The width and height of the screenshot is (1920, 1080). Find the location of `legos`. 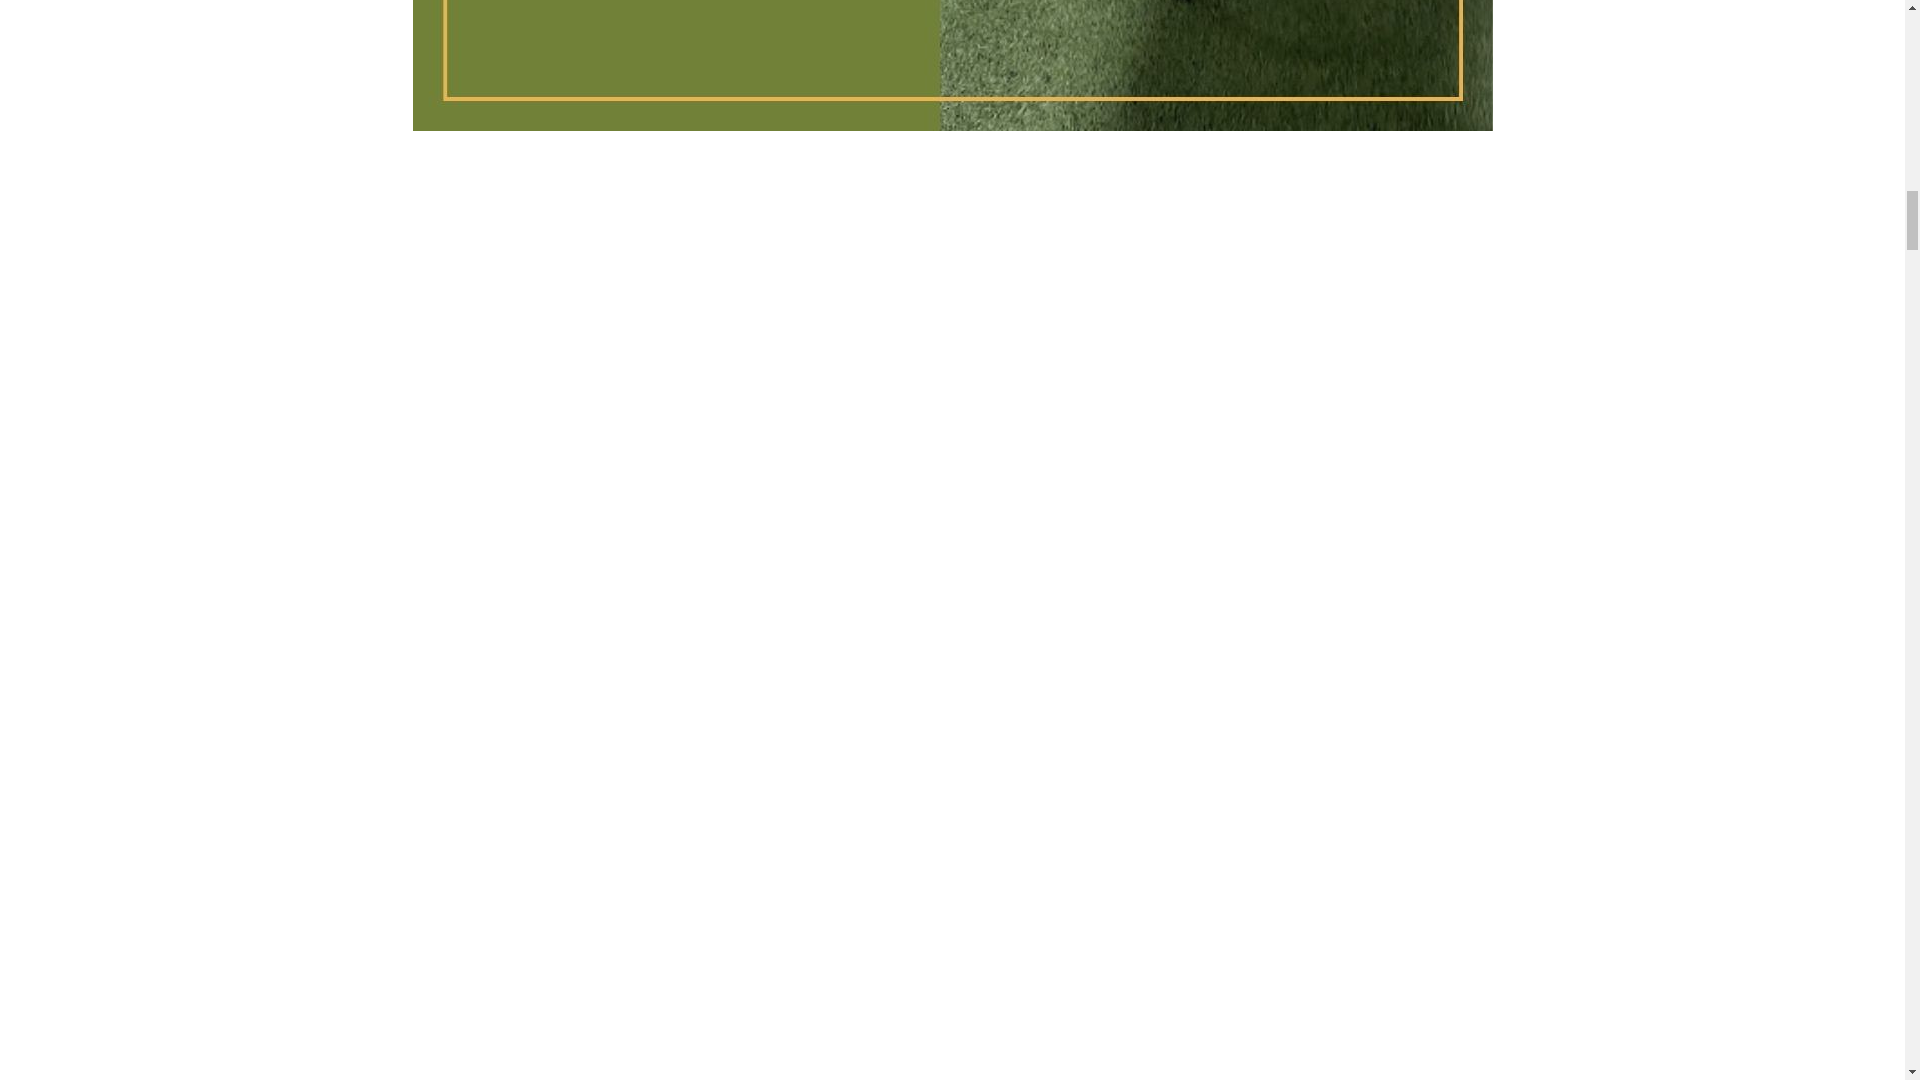

legos is located at coordinates (952, 65).